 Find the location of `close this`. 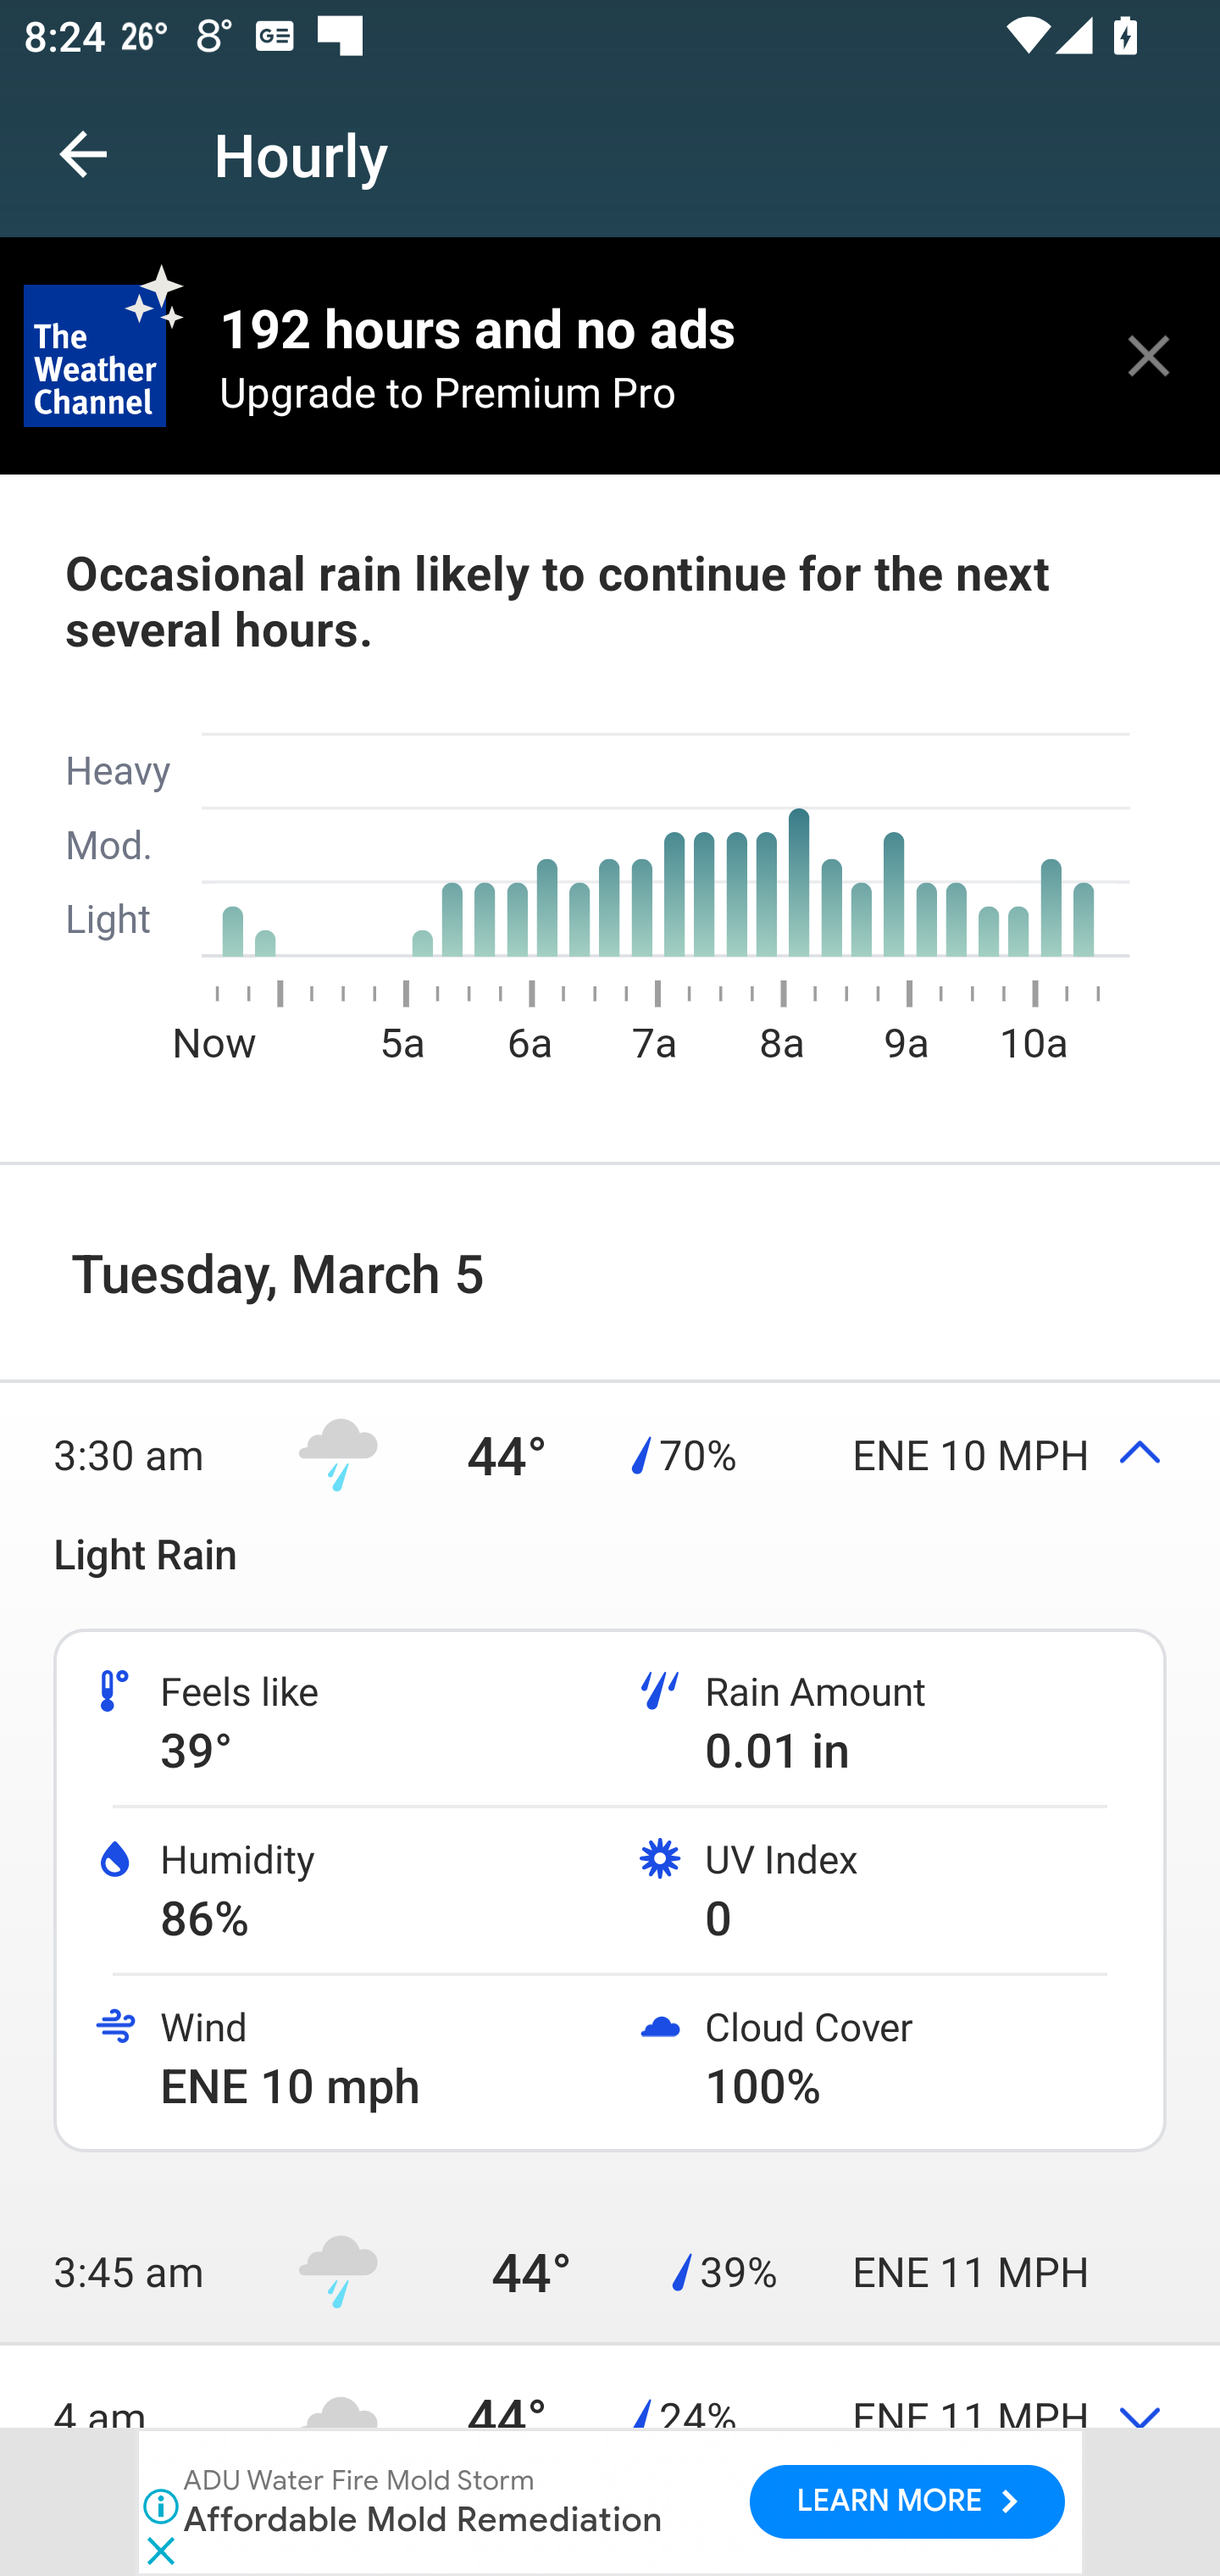

close this is located at coordinates (1149, 355).